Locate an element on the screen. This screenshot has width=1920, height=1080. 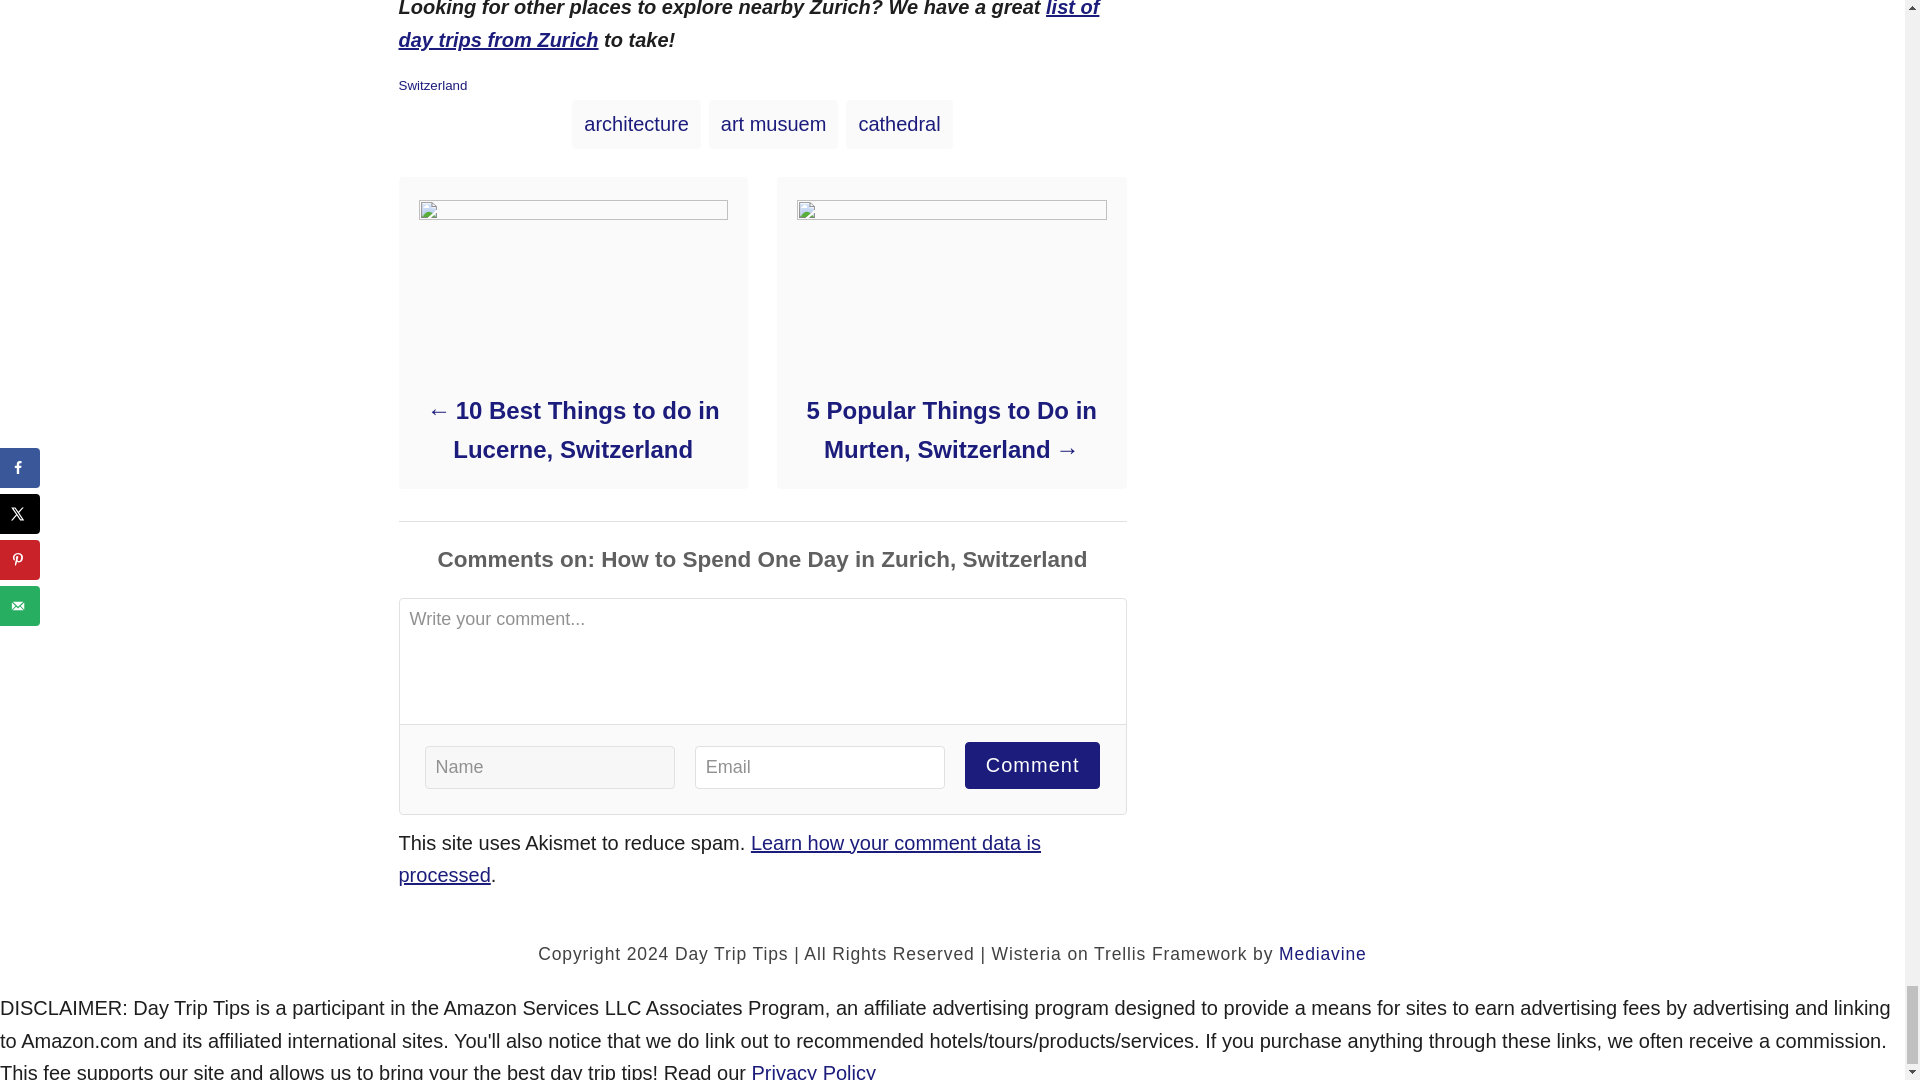
Learn how your comment data is processed is located at coordinates (718, 858).